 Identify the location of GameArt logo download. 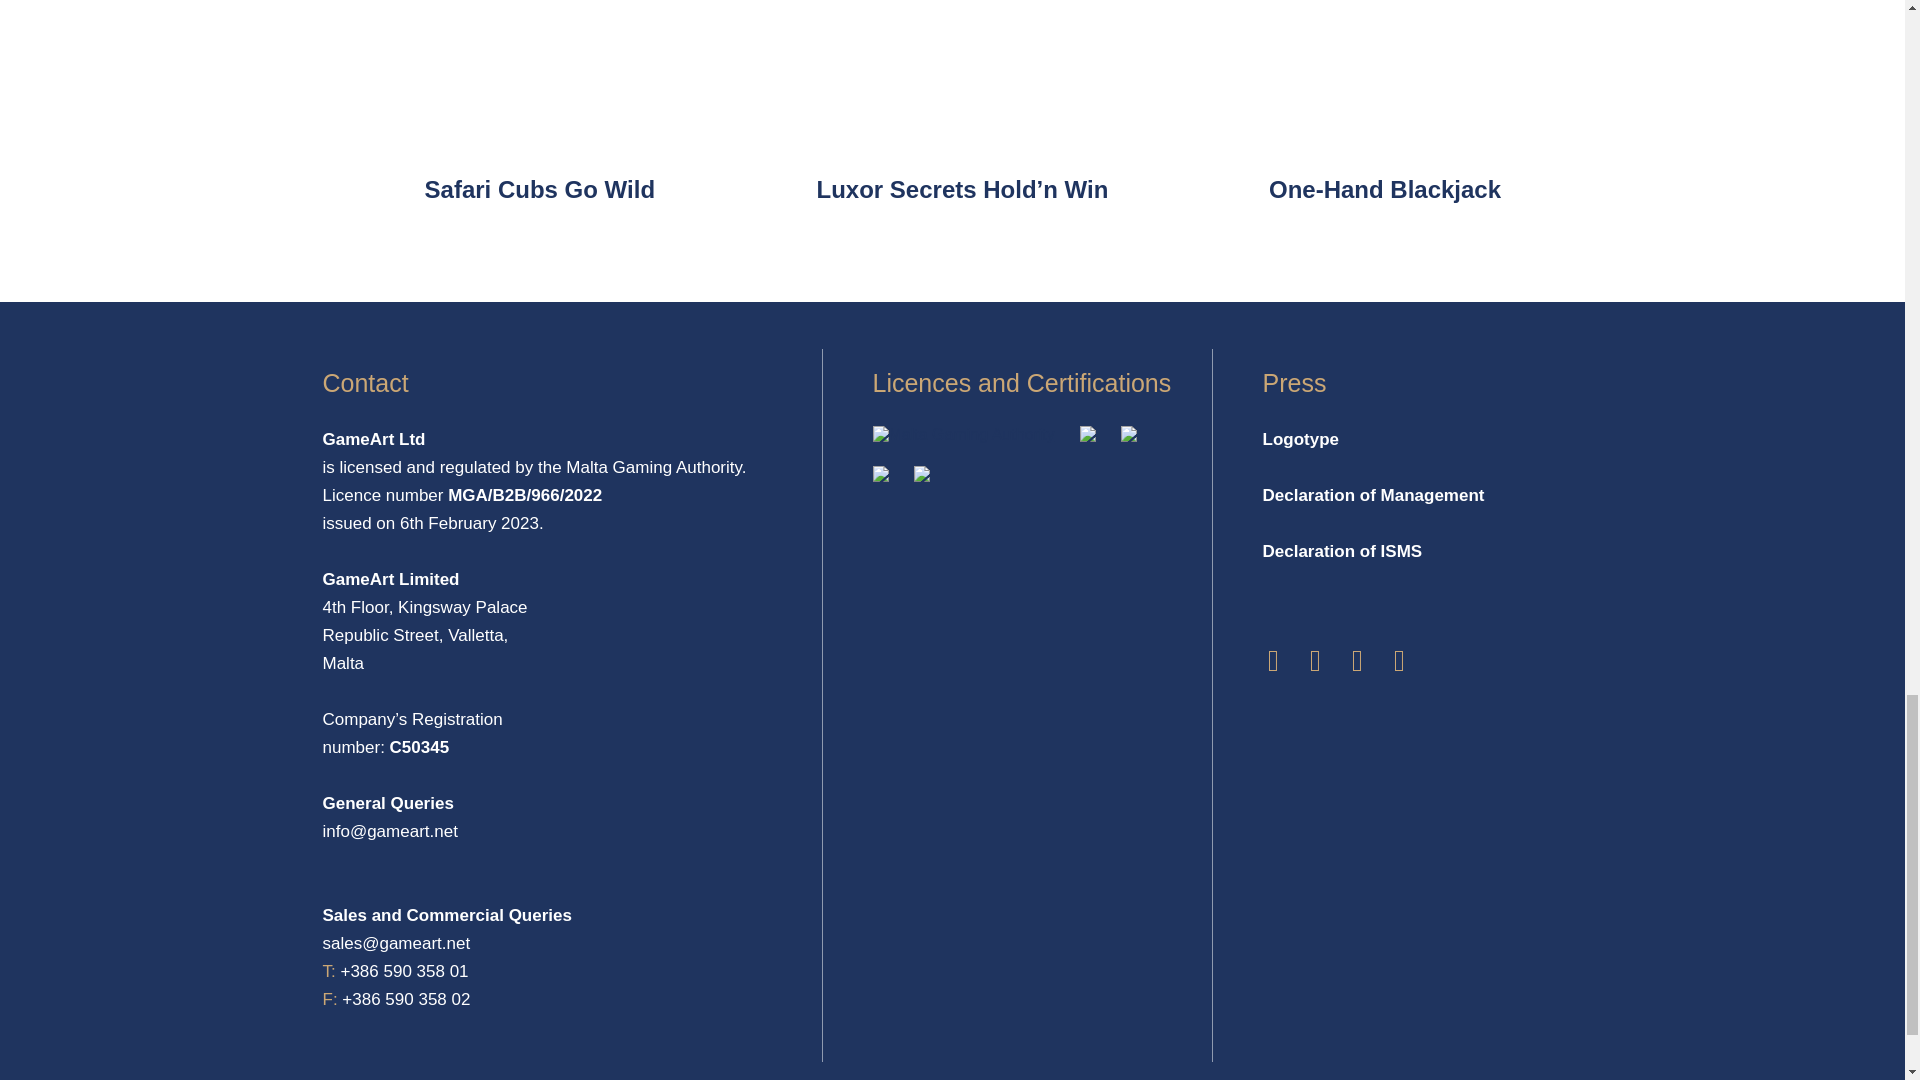
(1300, 439).